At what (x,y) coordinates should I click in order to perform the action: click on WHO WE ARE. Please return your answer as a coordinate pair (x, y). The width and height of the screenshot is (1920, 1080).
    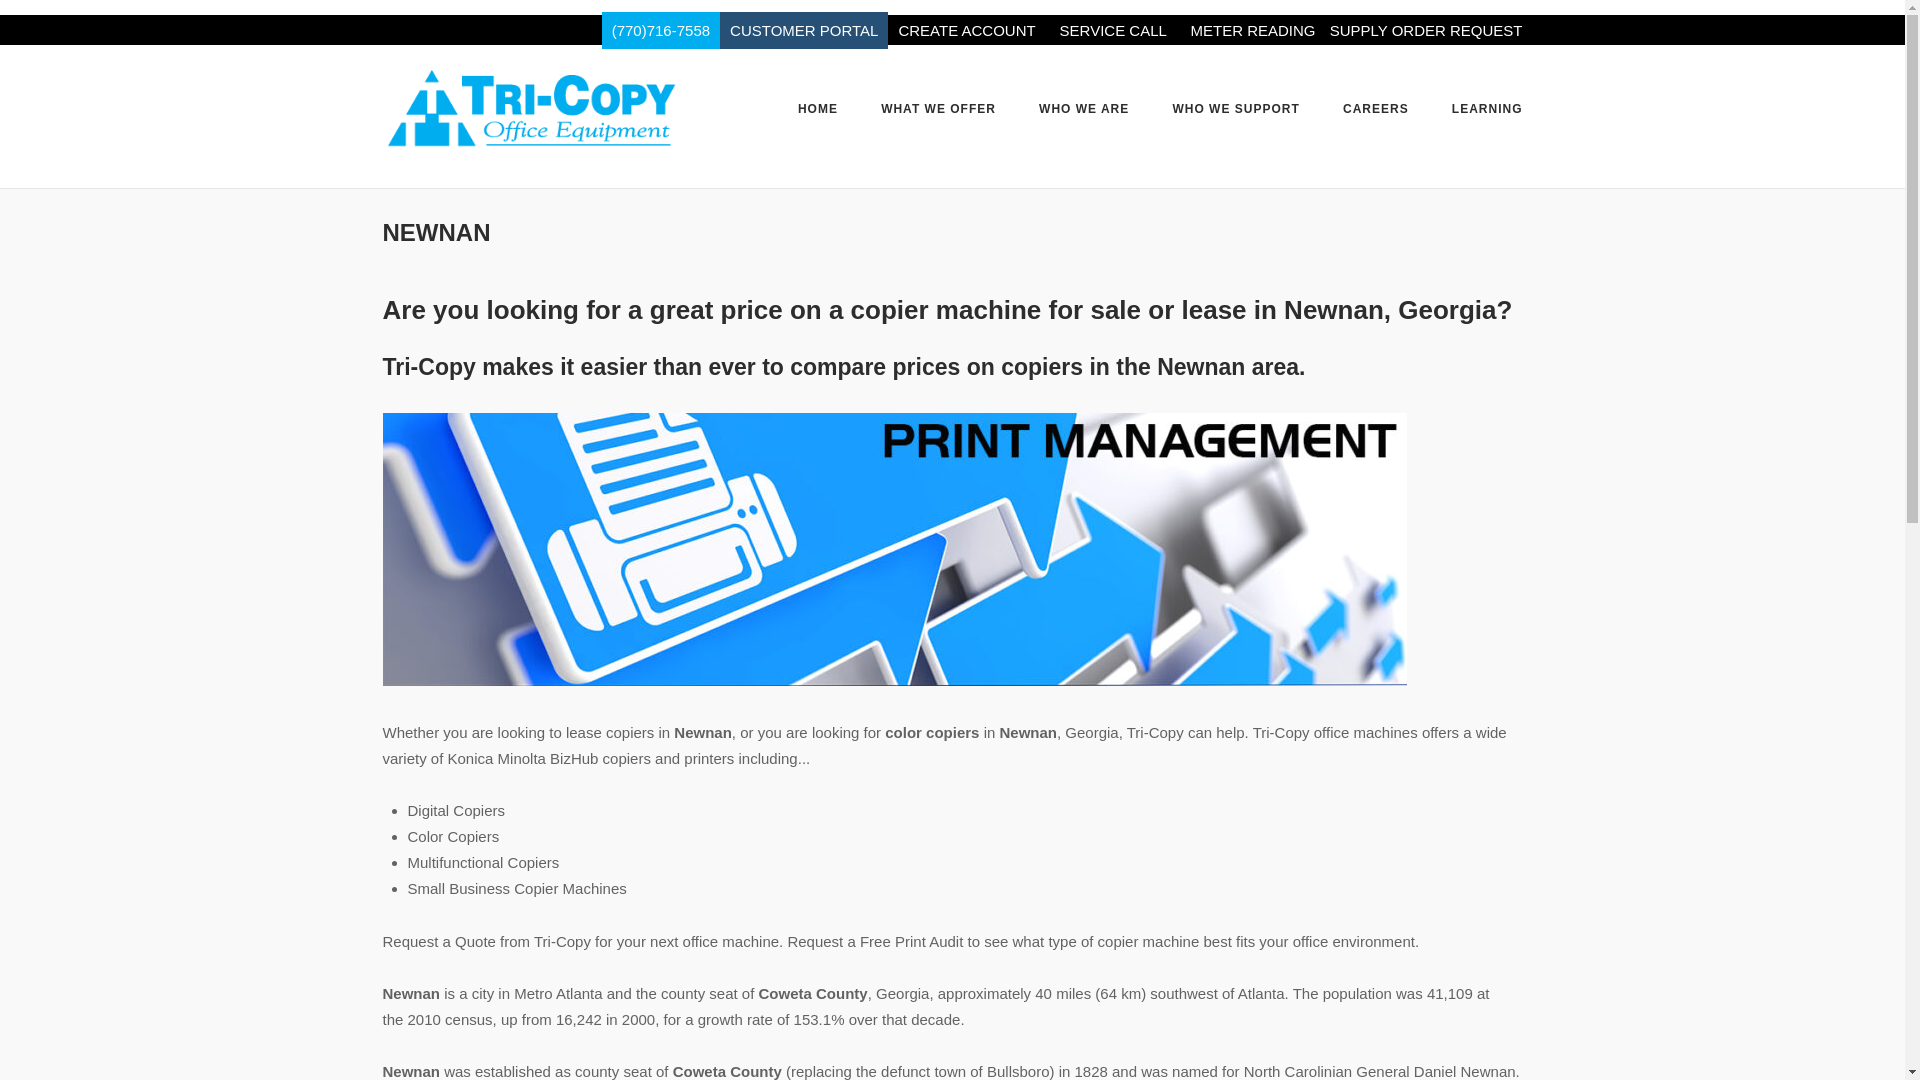
    Looking at the image, I should click on (1083, 110).